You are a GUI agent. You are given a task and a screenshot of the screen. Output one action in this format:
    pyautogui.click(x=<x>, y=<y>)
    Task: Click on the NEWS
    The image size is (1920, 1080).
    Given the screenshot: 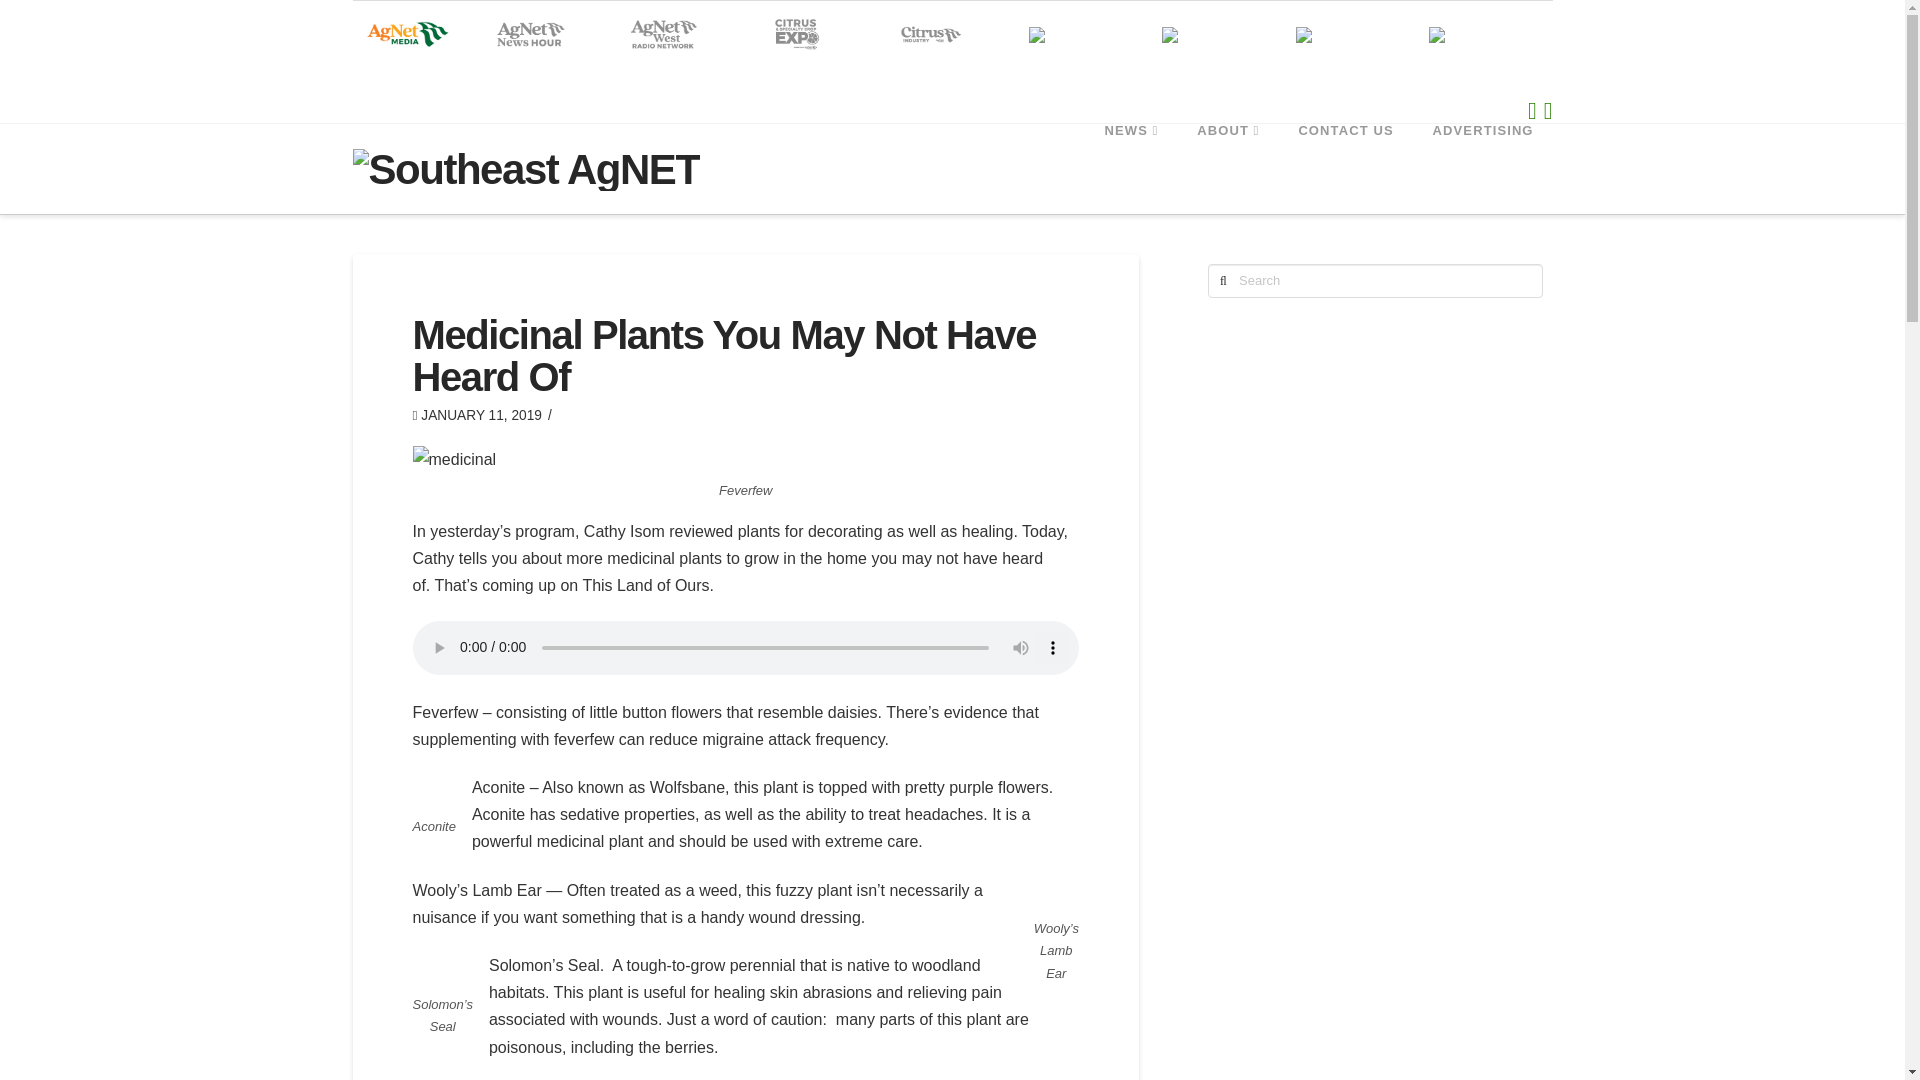 What is the action you would take?
    pyautogui.click(x=1131, y=168)
    